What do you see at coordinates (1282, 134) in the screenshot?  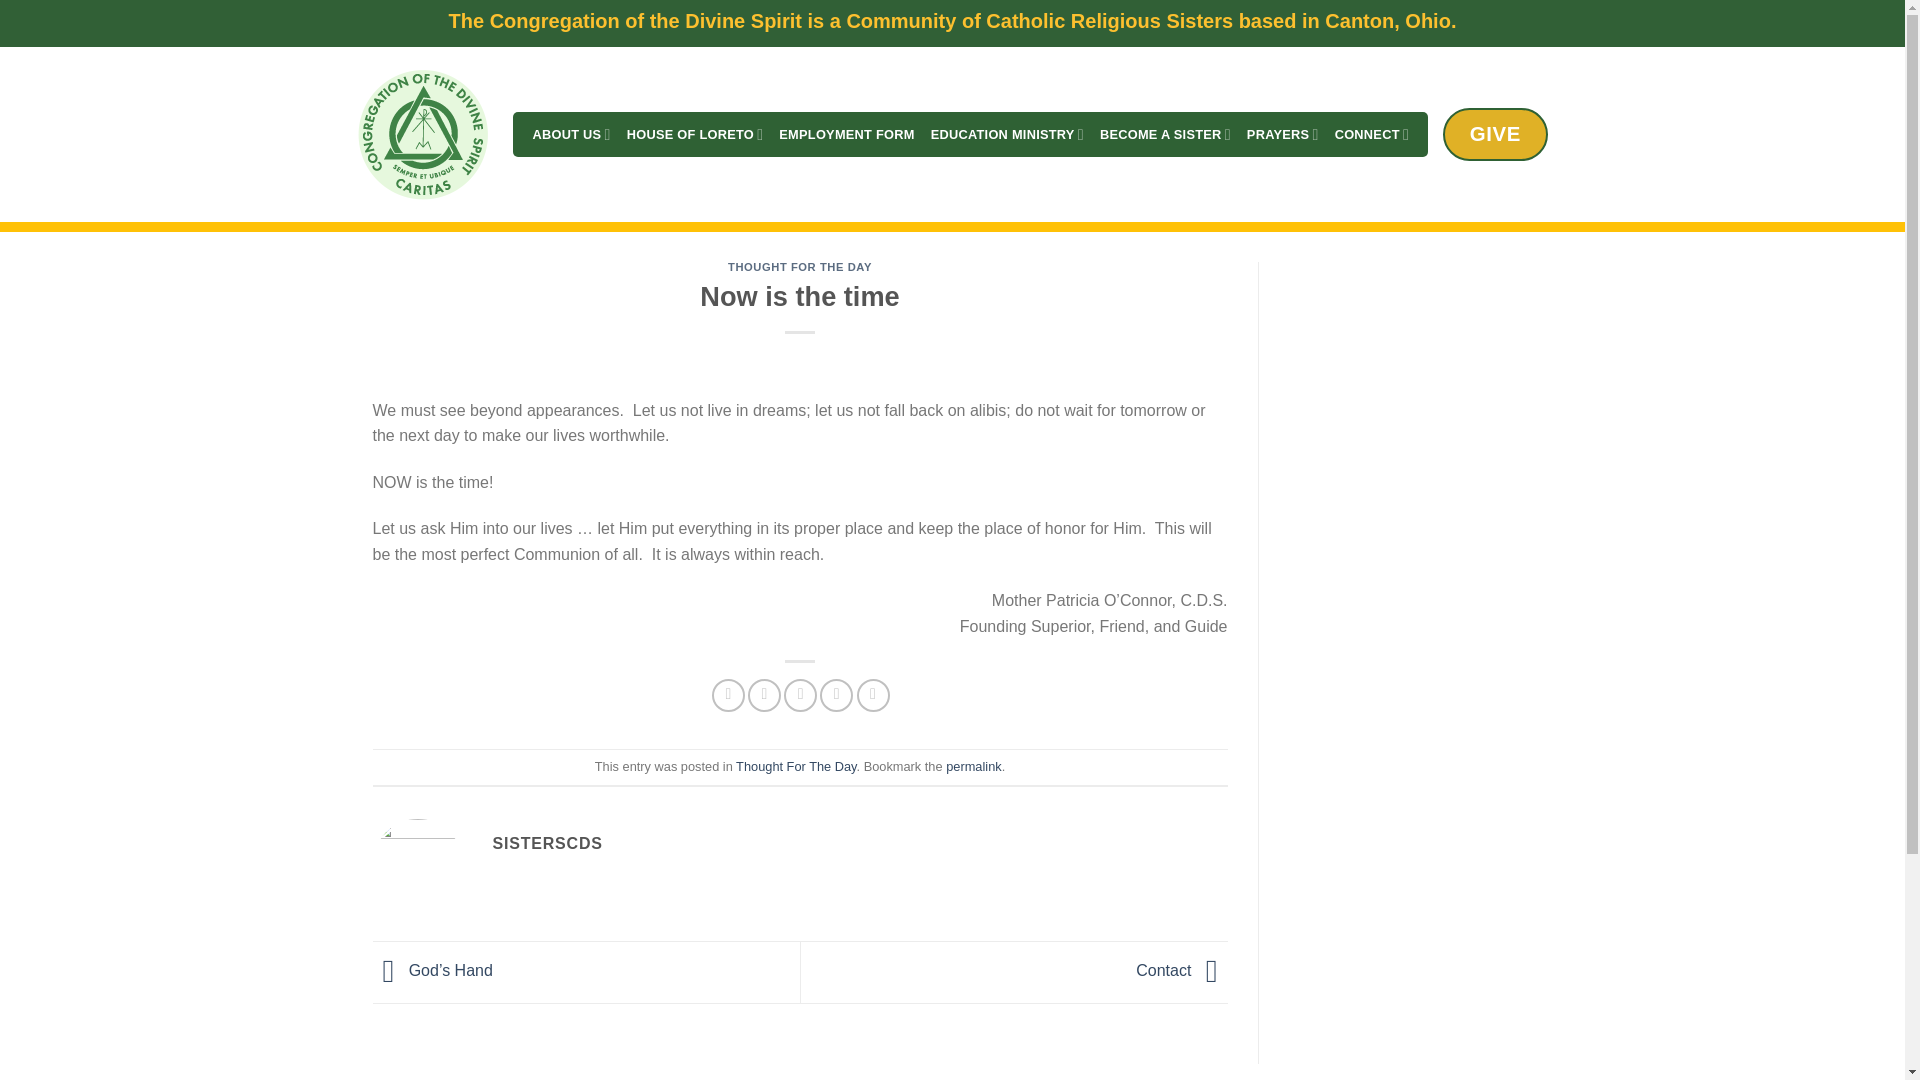 I see `PRAYERS` at bounding box center [1282, 134].